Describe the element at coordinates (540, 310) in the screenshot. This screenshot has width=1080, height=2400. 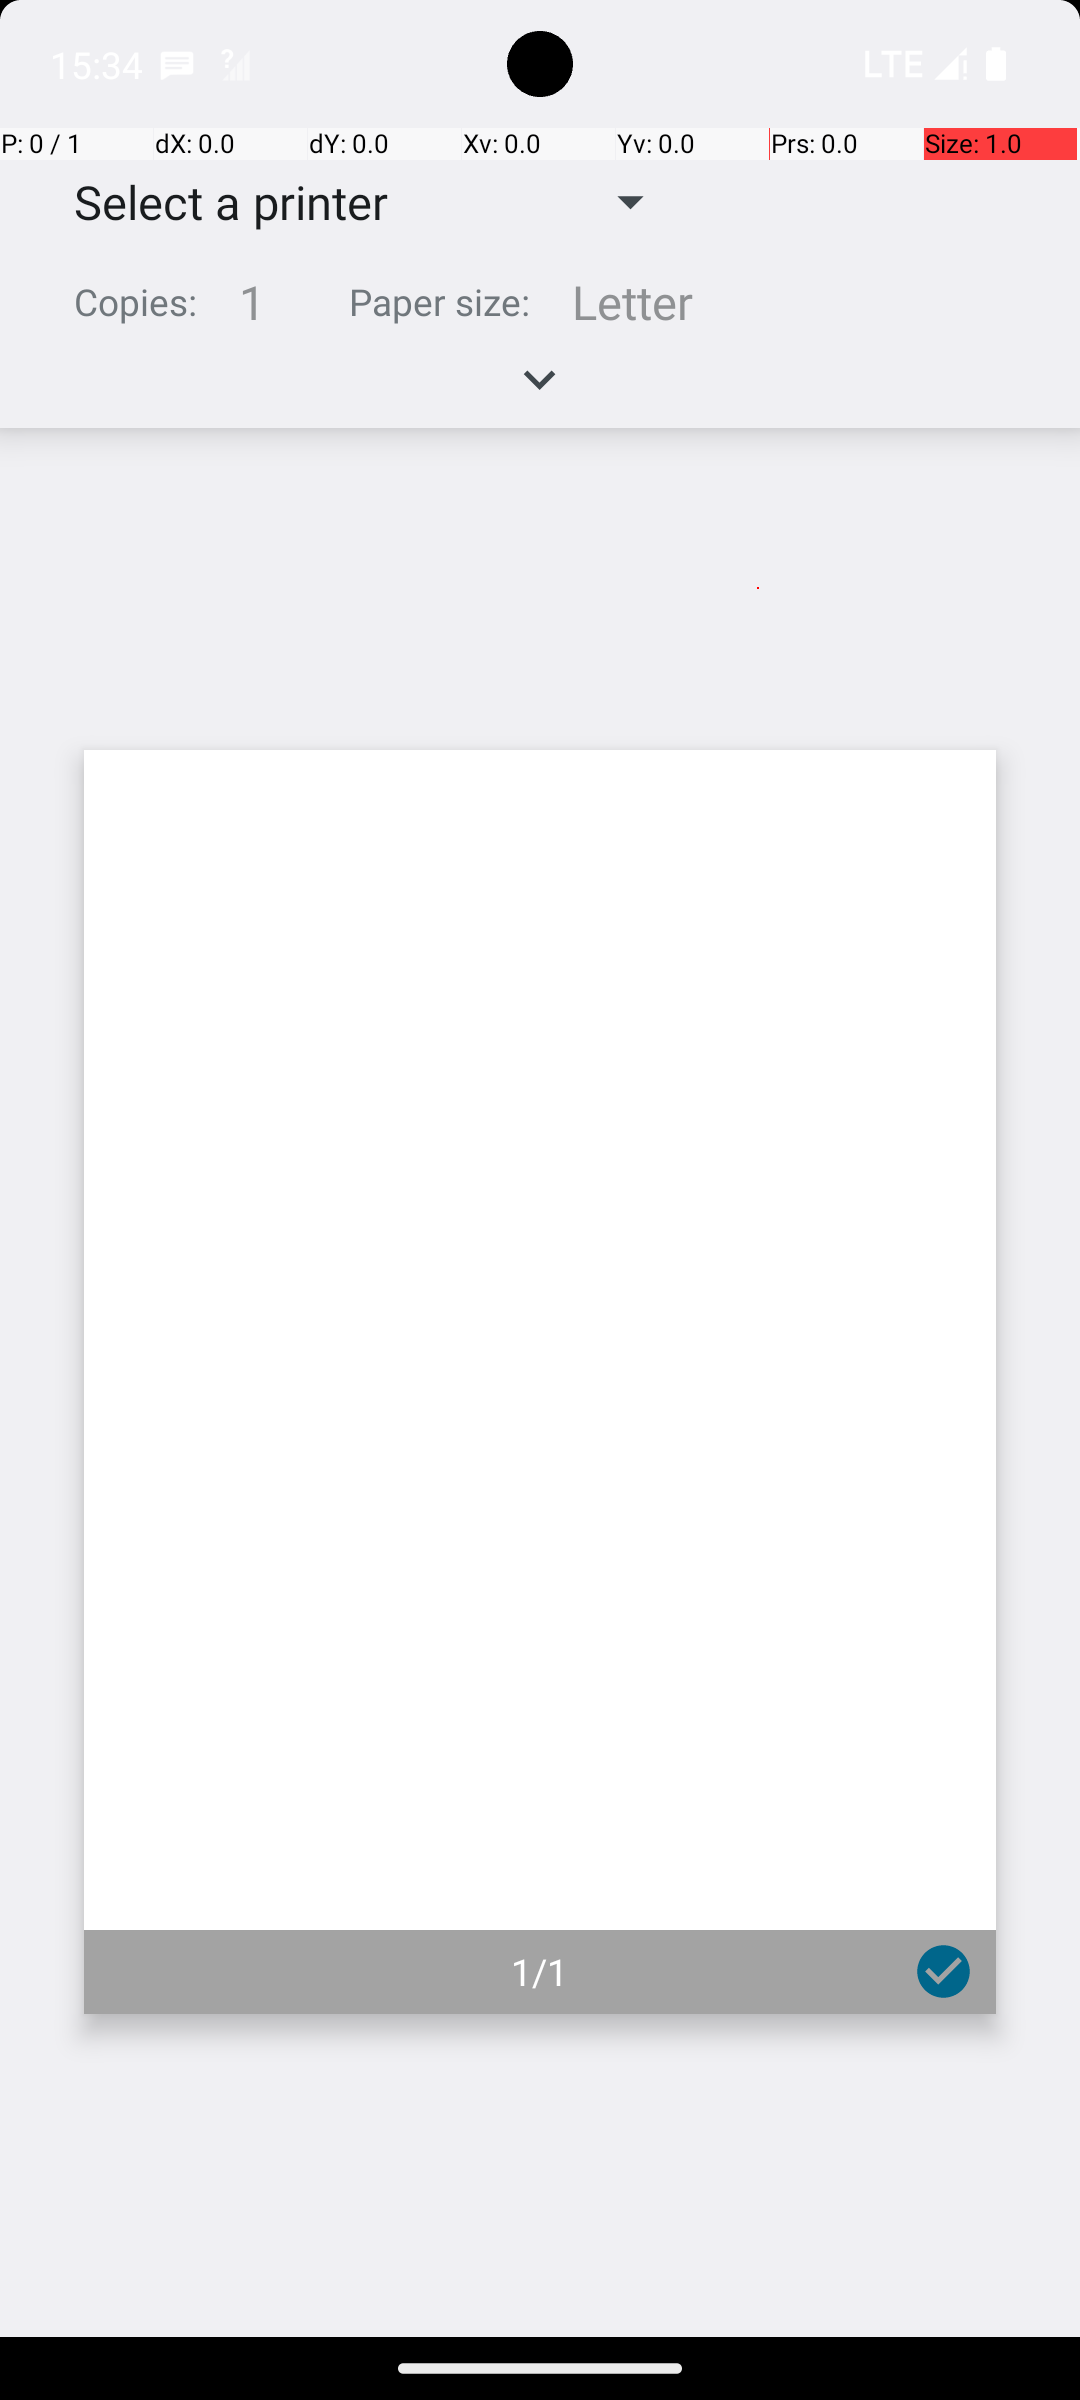
I see `Summary, copies 1, paper size Letter` at that location.